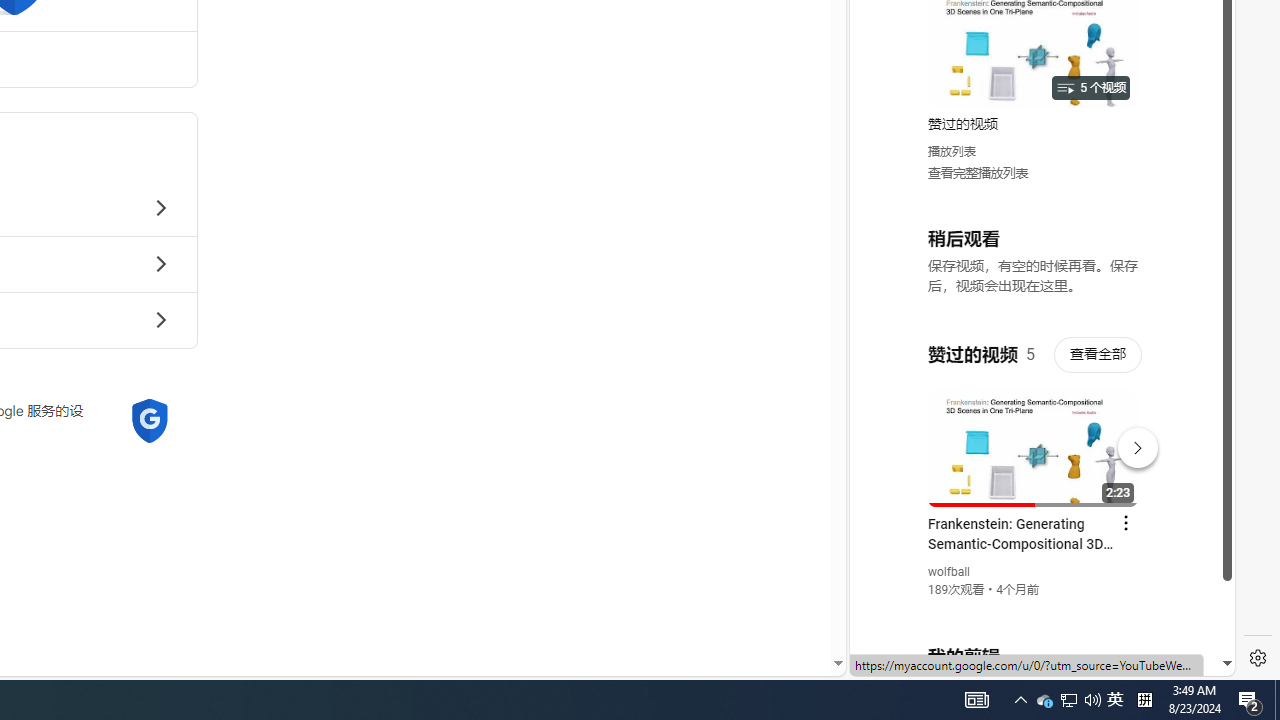  Describe the element at coordinates (950, 572) in the screenshot. I see `wolfball` at that location.